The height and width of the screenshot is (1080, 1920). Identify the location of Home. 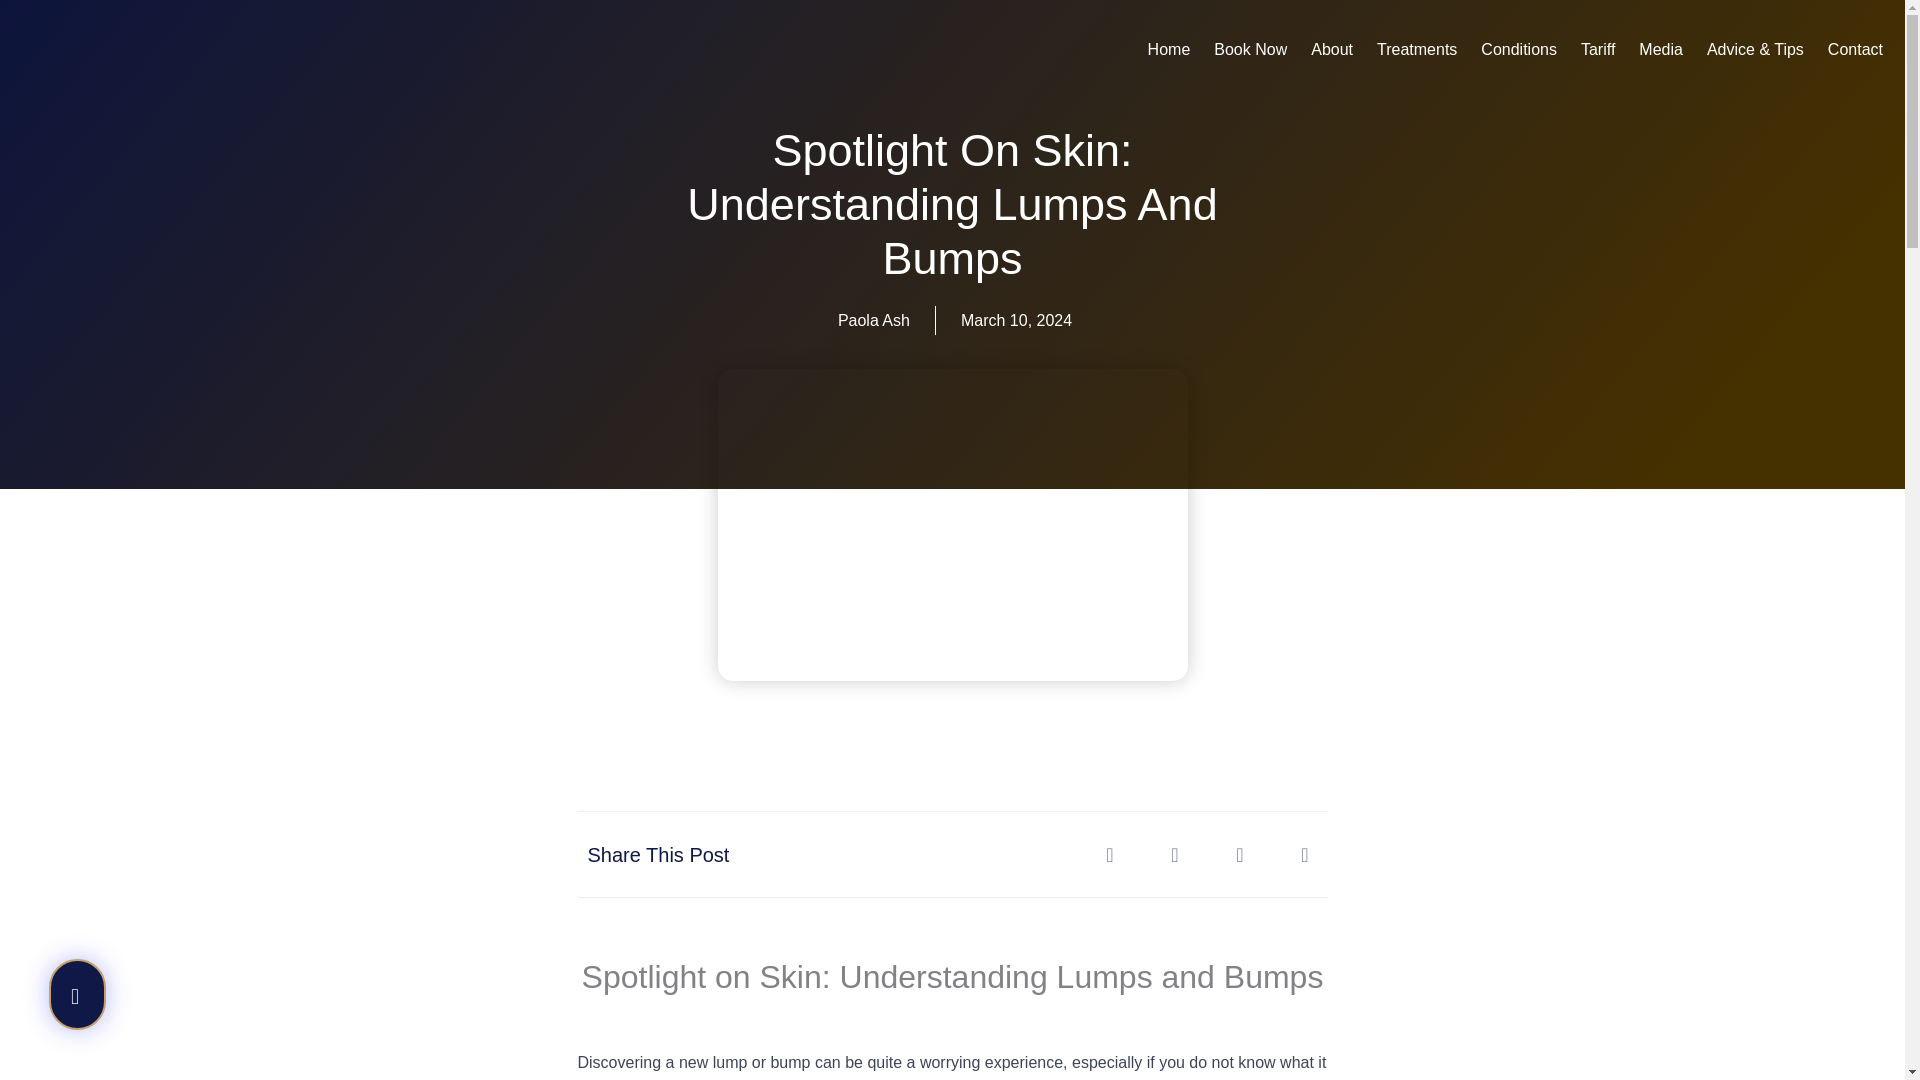
(1170, 50).